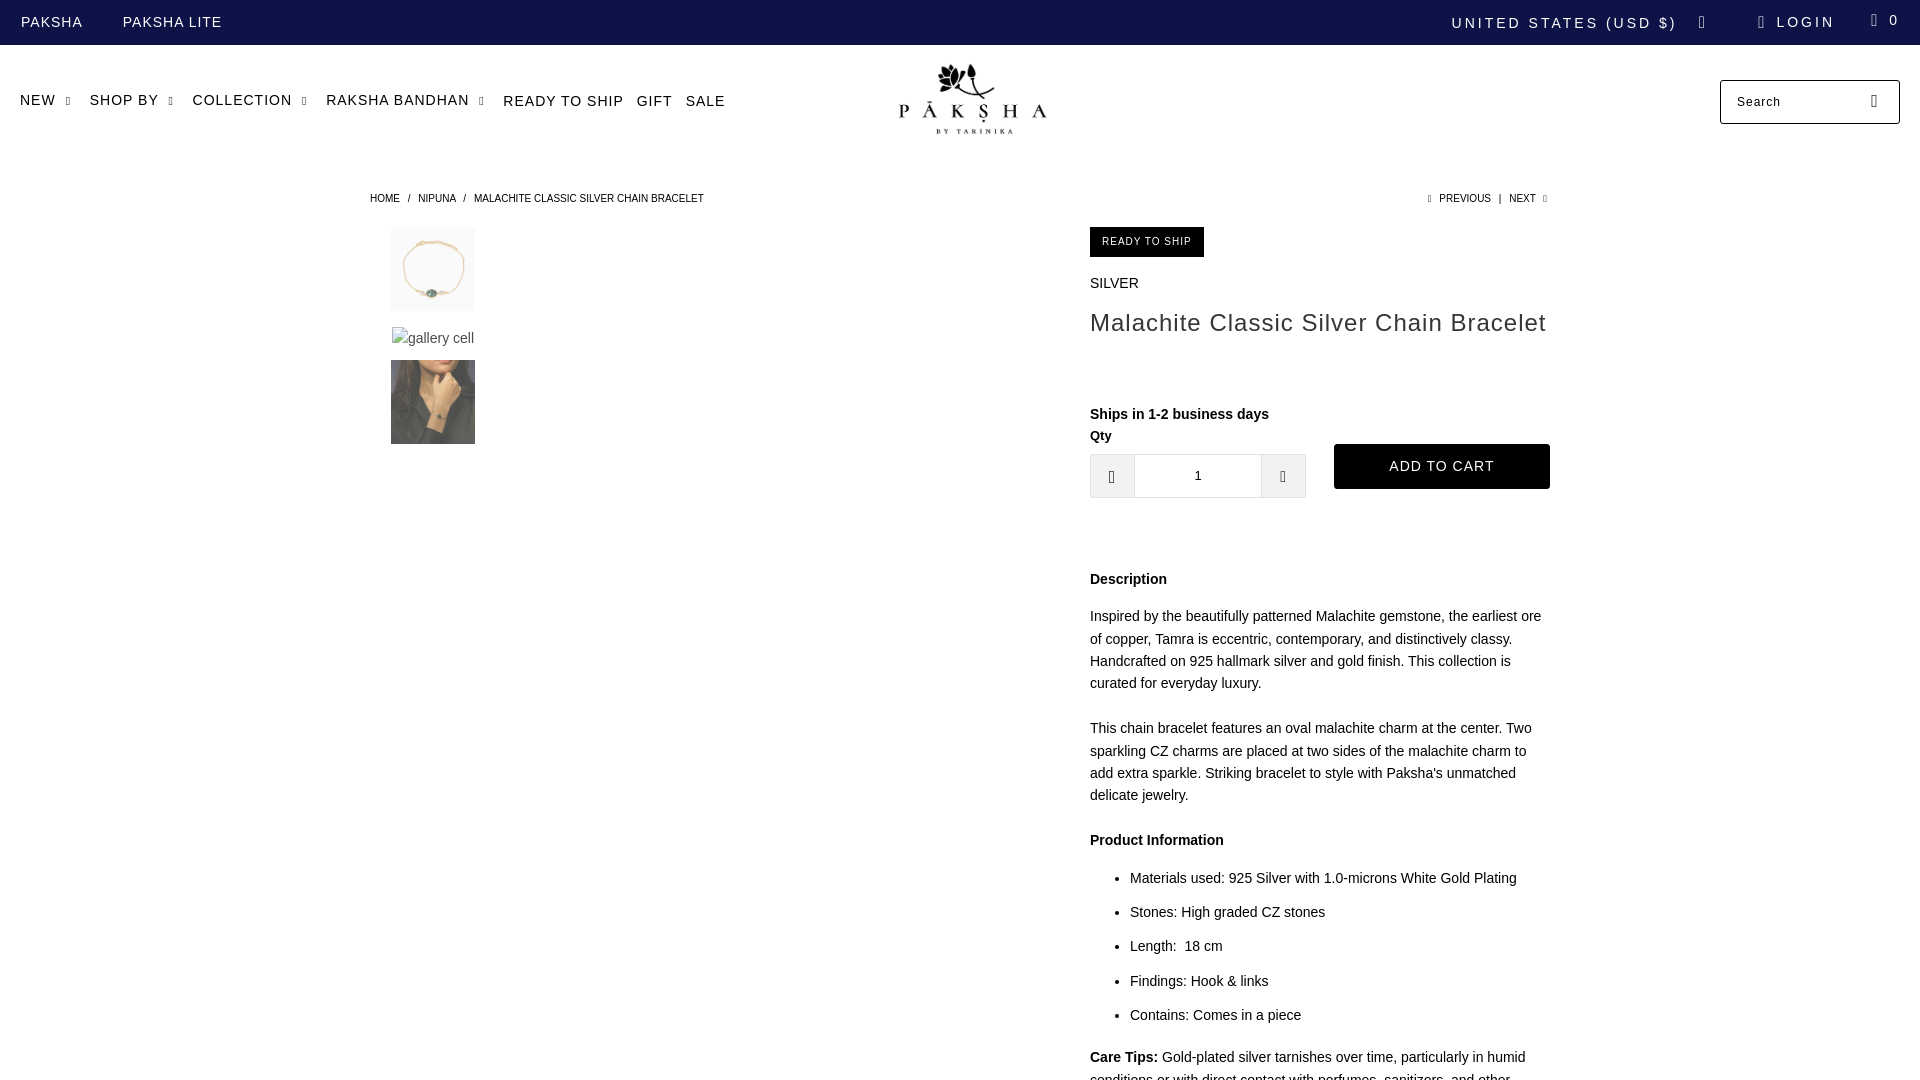 This screenshot has width=1920, height=1080. Describe the element at coordinates (1529, 198) in the screenshot. I see `Next` at that location.